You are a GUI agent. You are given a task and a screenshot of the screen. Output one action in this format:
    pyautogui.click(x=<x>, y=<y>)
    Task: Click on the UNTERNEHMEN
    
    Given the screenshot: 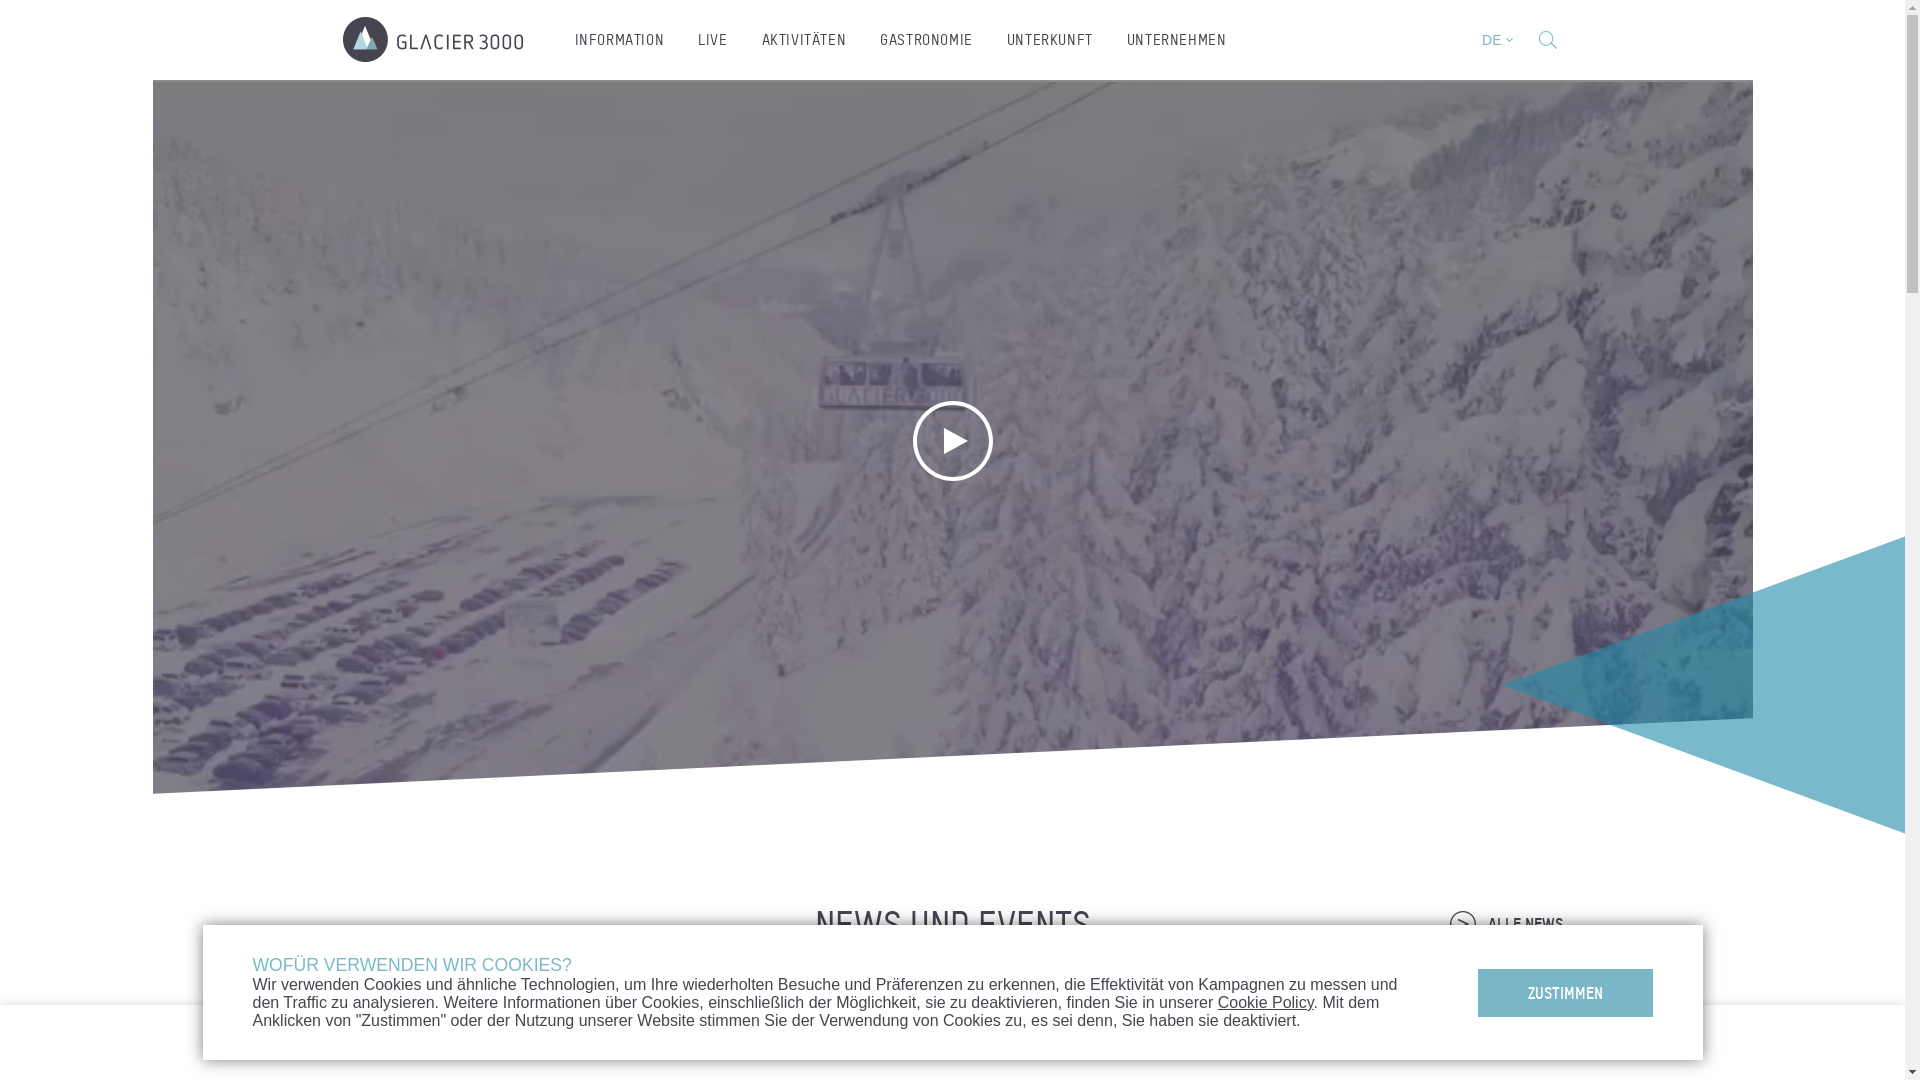 What is the action you would take?
    pyautogui.click(x=1177, y=40)
    